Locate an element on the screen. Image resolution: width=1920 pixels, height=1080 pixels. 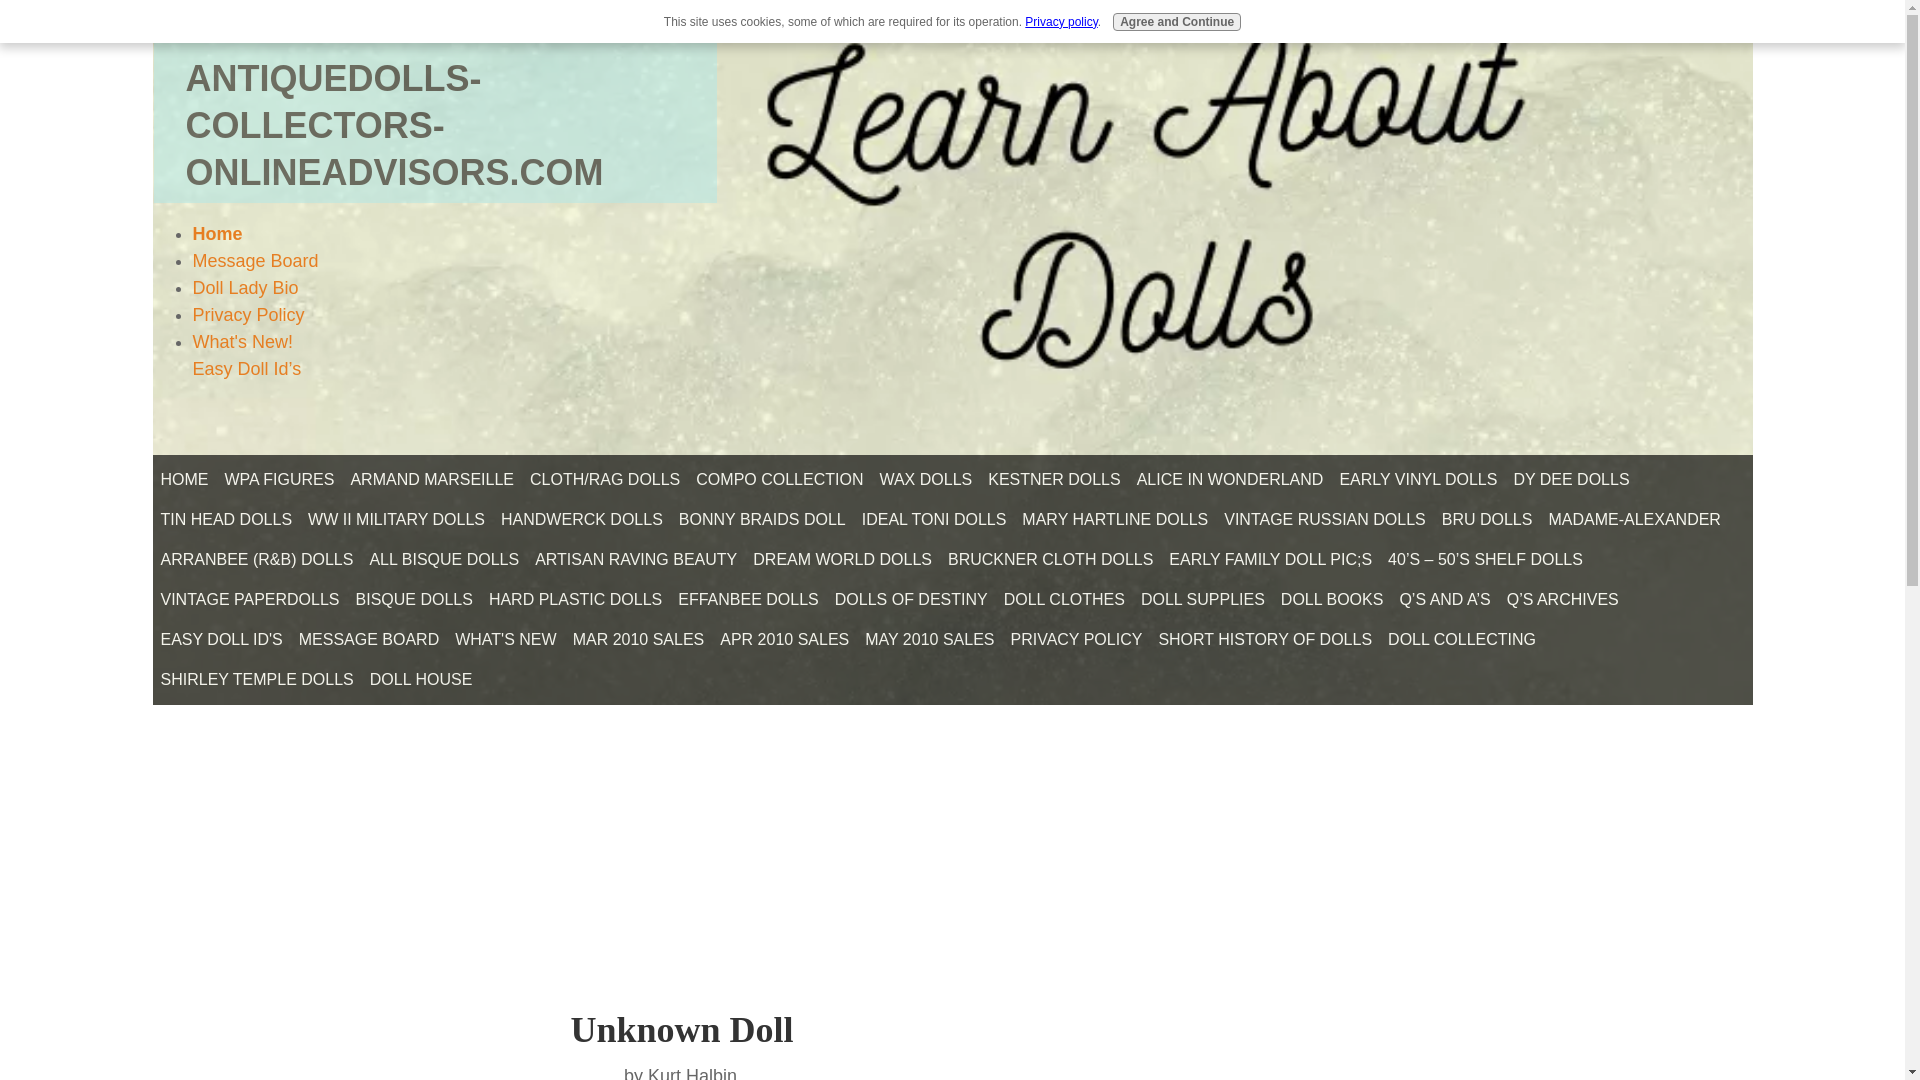
VINTAGE RUSSIAN DOLLS is located at coordinates (1324, 520).